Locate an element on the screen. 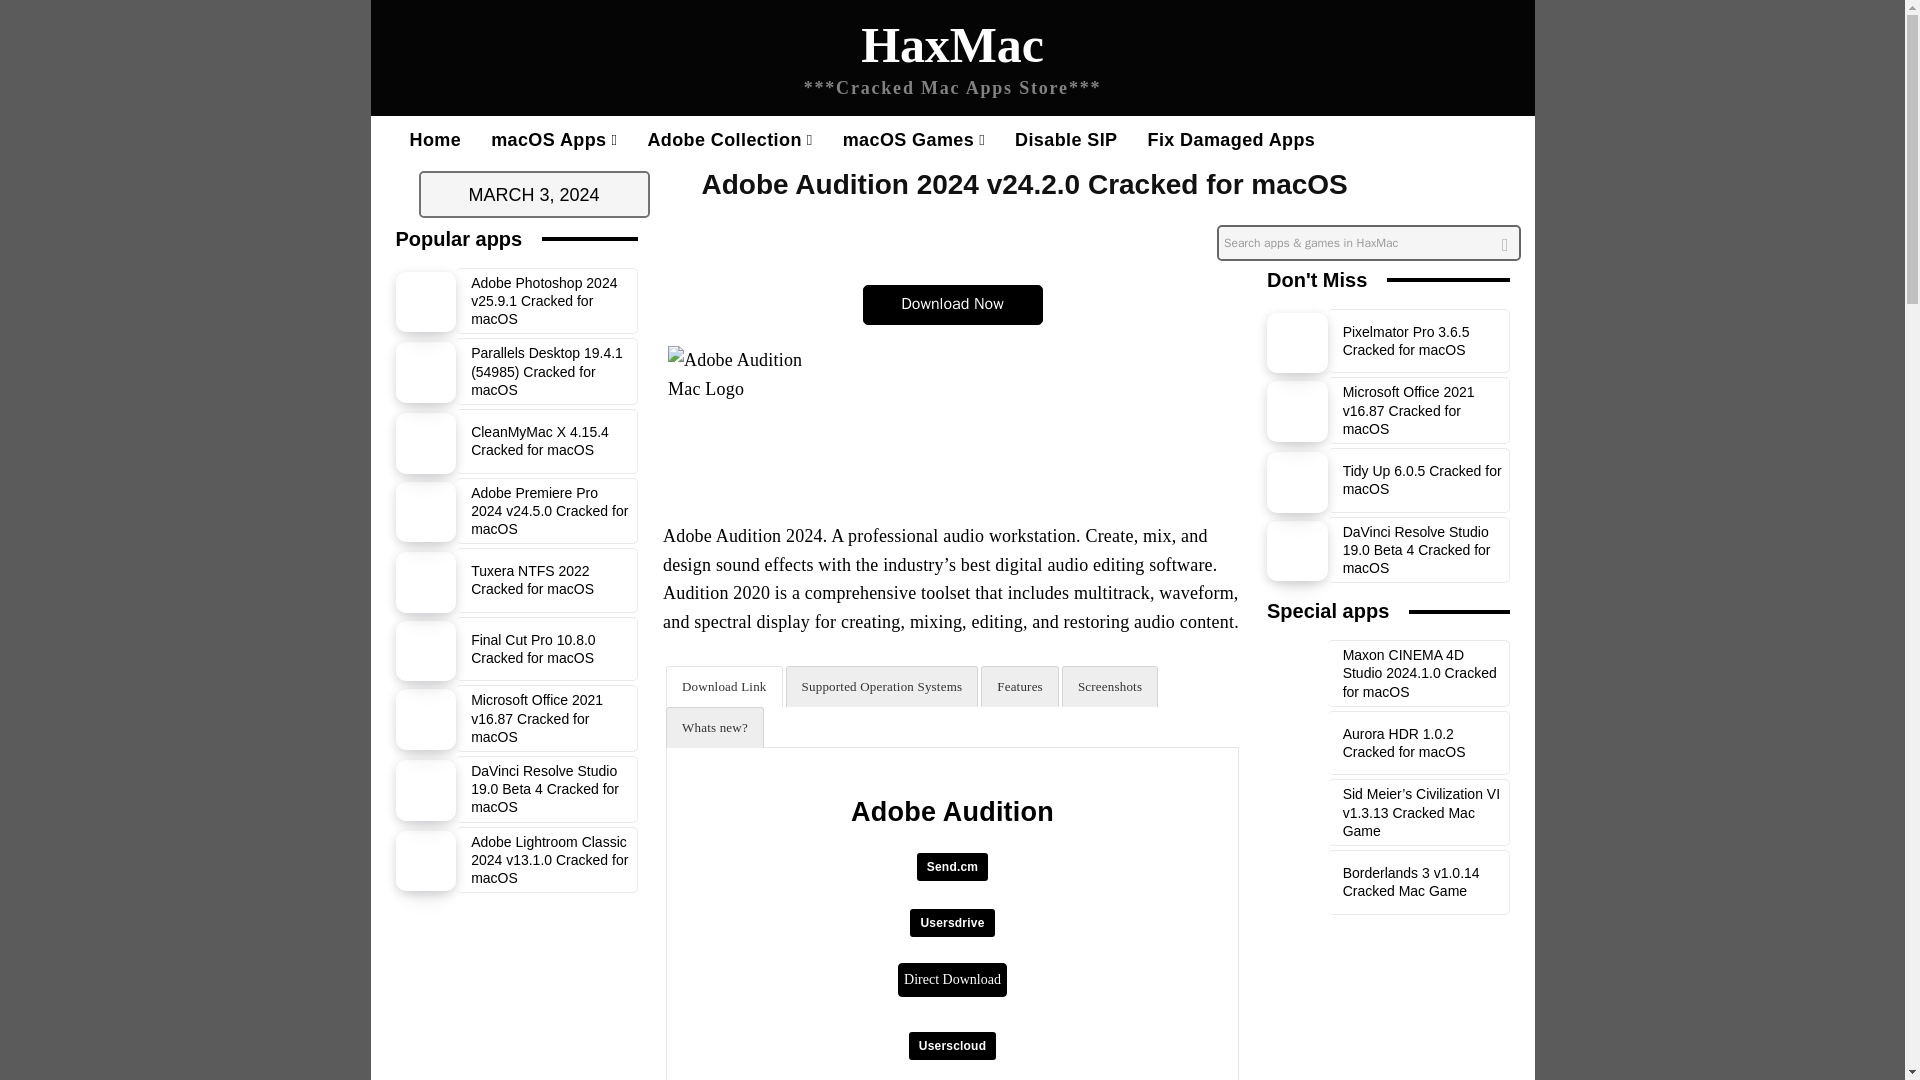  Home is located at coordinates (434, 140).